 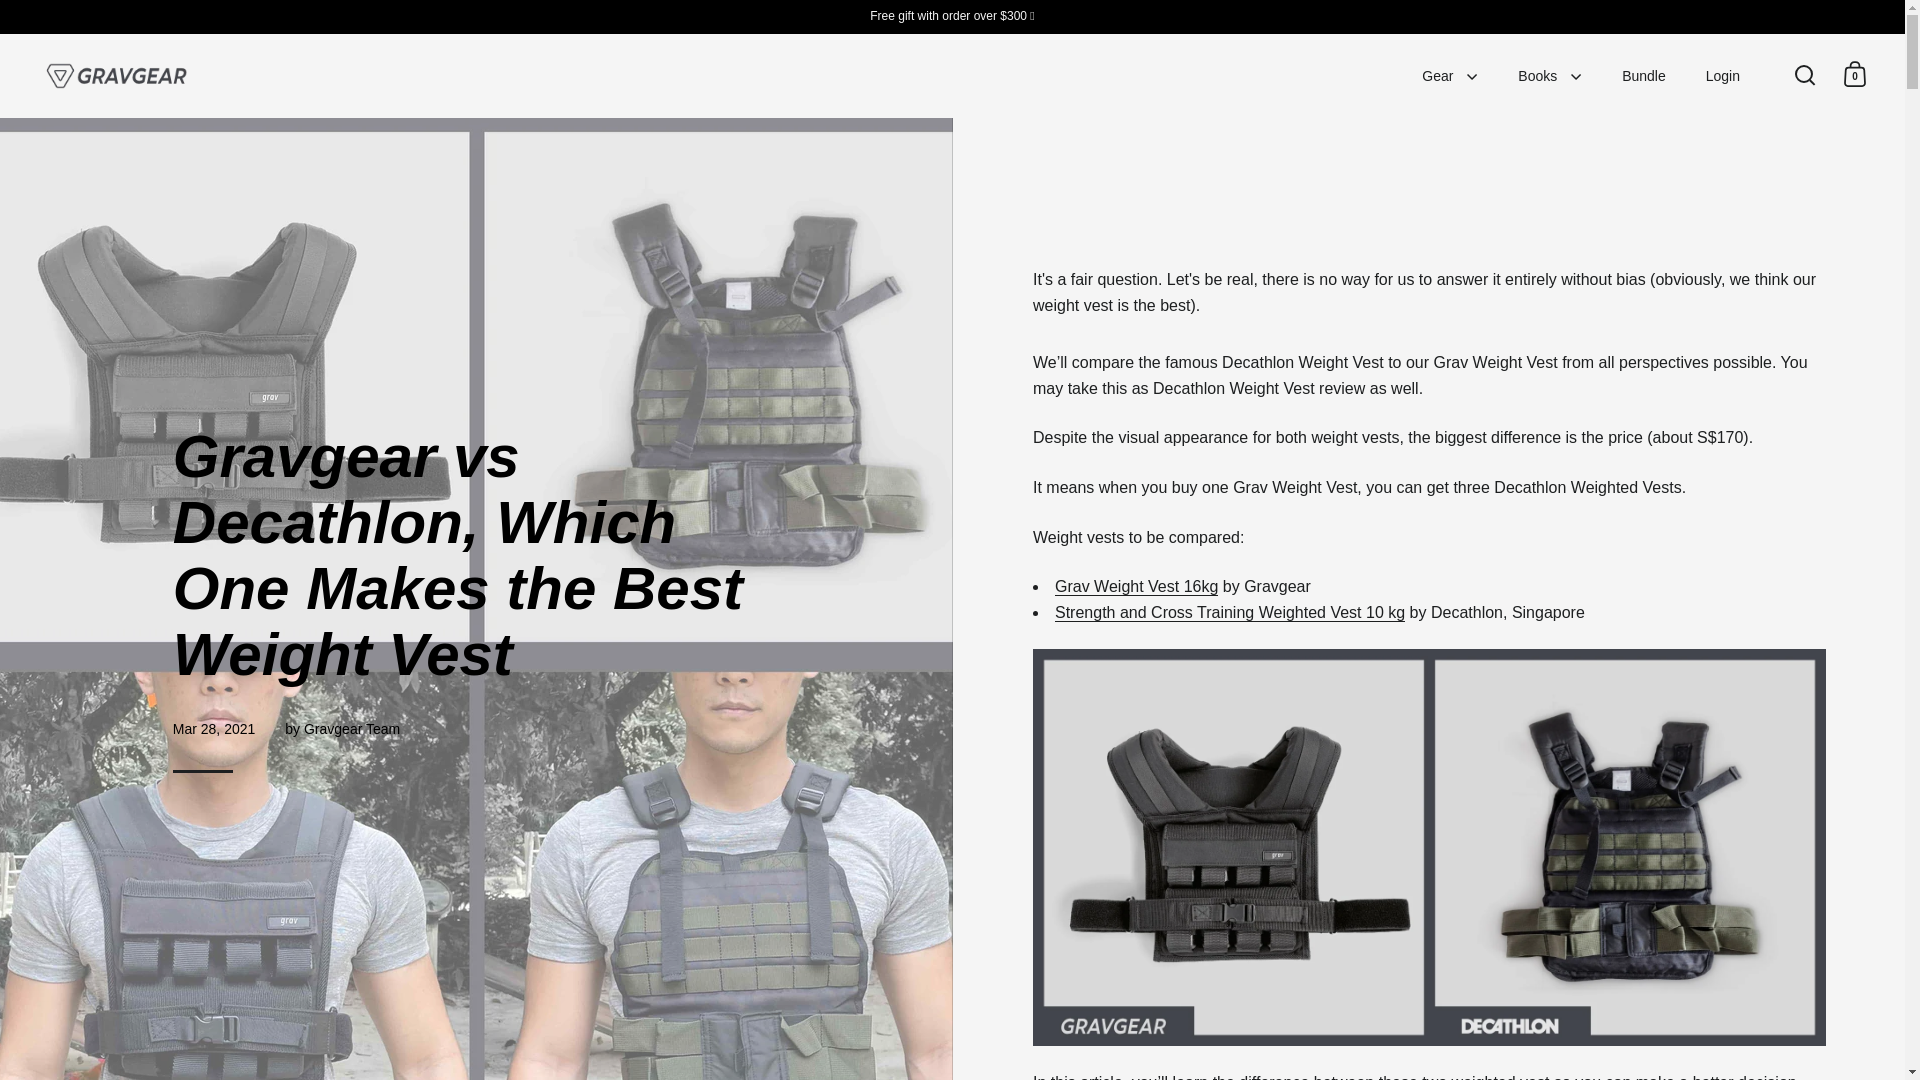 What do you see at coordinates (1855, 74) in the screenshot?
I see `Open cart` at bounding box center [1855, 74].